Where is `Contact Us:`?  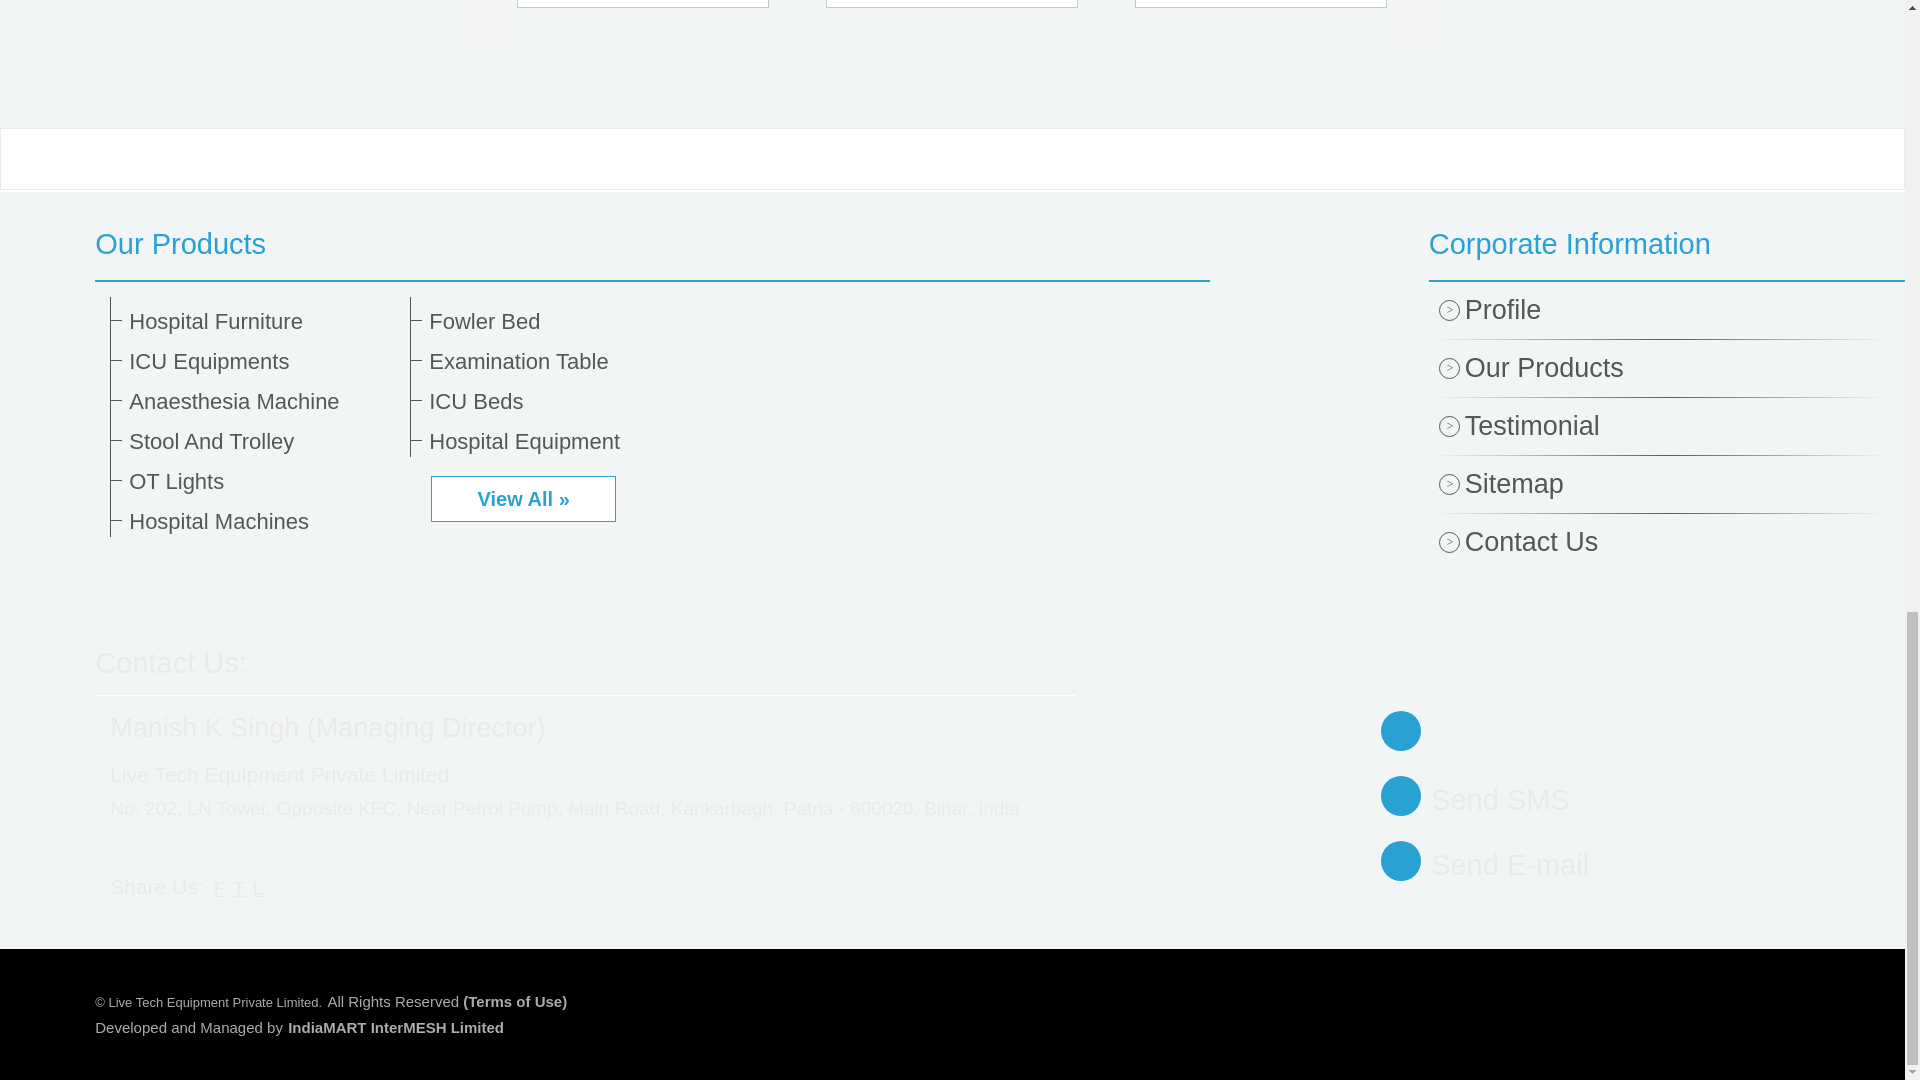
Contact Us: is located at coordinates (170, 662).